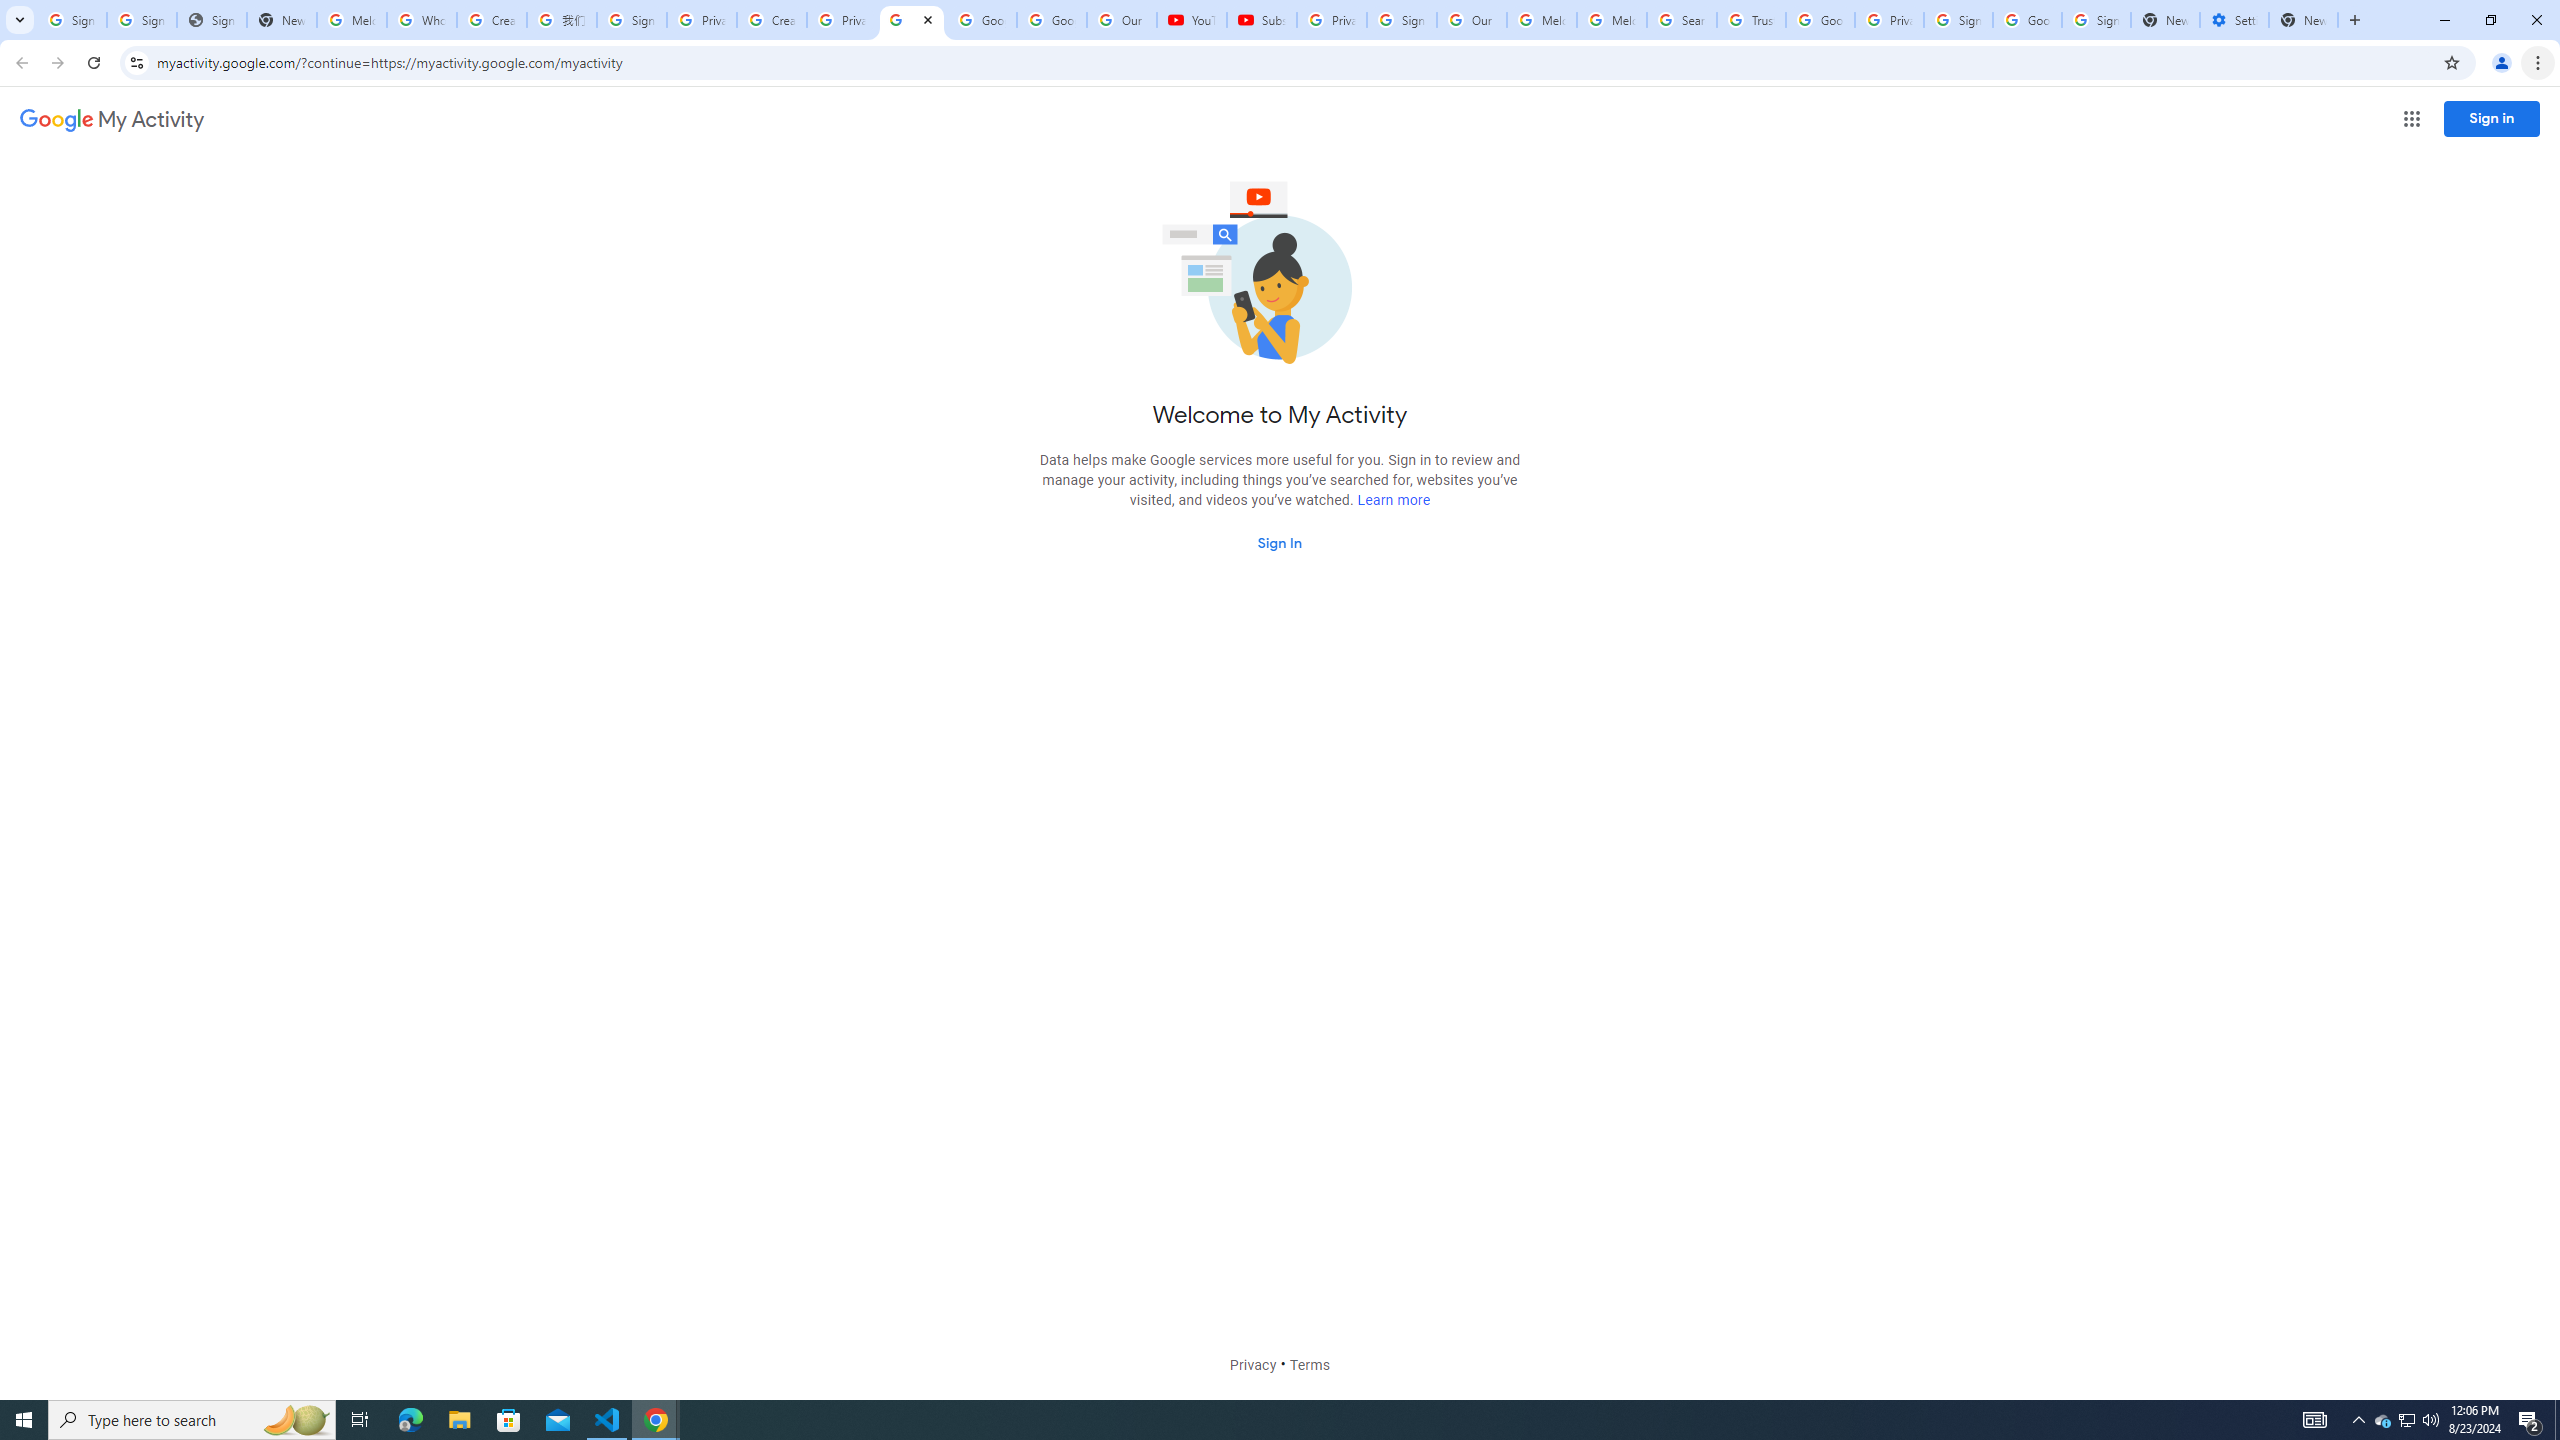 Image resolution: width=2560 pixels, height=1440 pixels. What do you see at coordinates (112, 120) in the screenshot?
I see `My Activity` at bounding box center [112, 120].